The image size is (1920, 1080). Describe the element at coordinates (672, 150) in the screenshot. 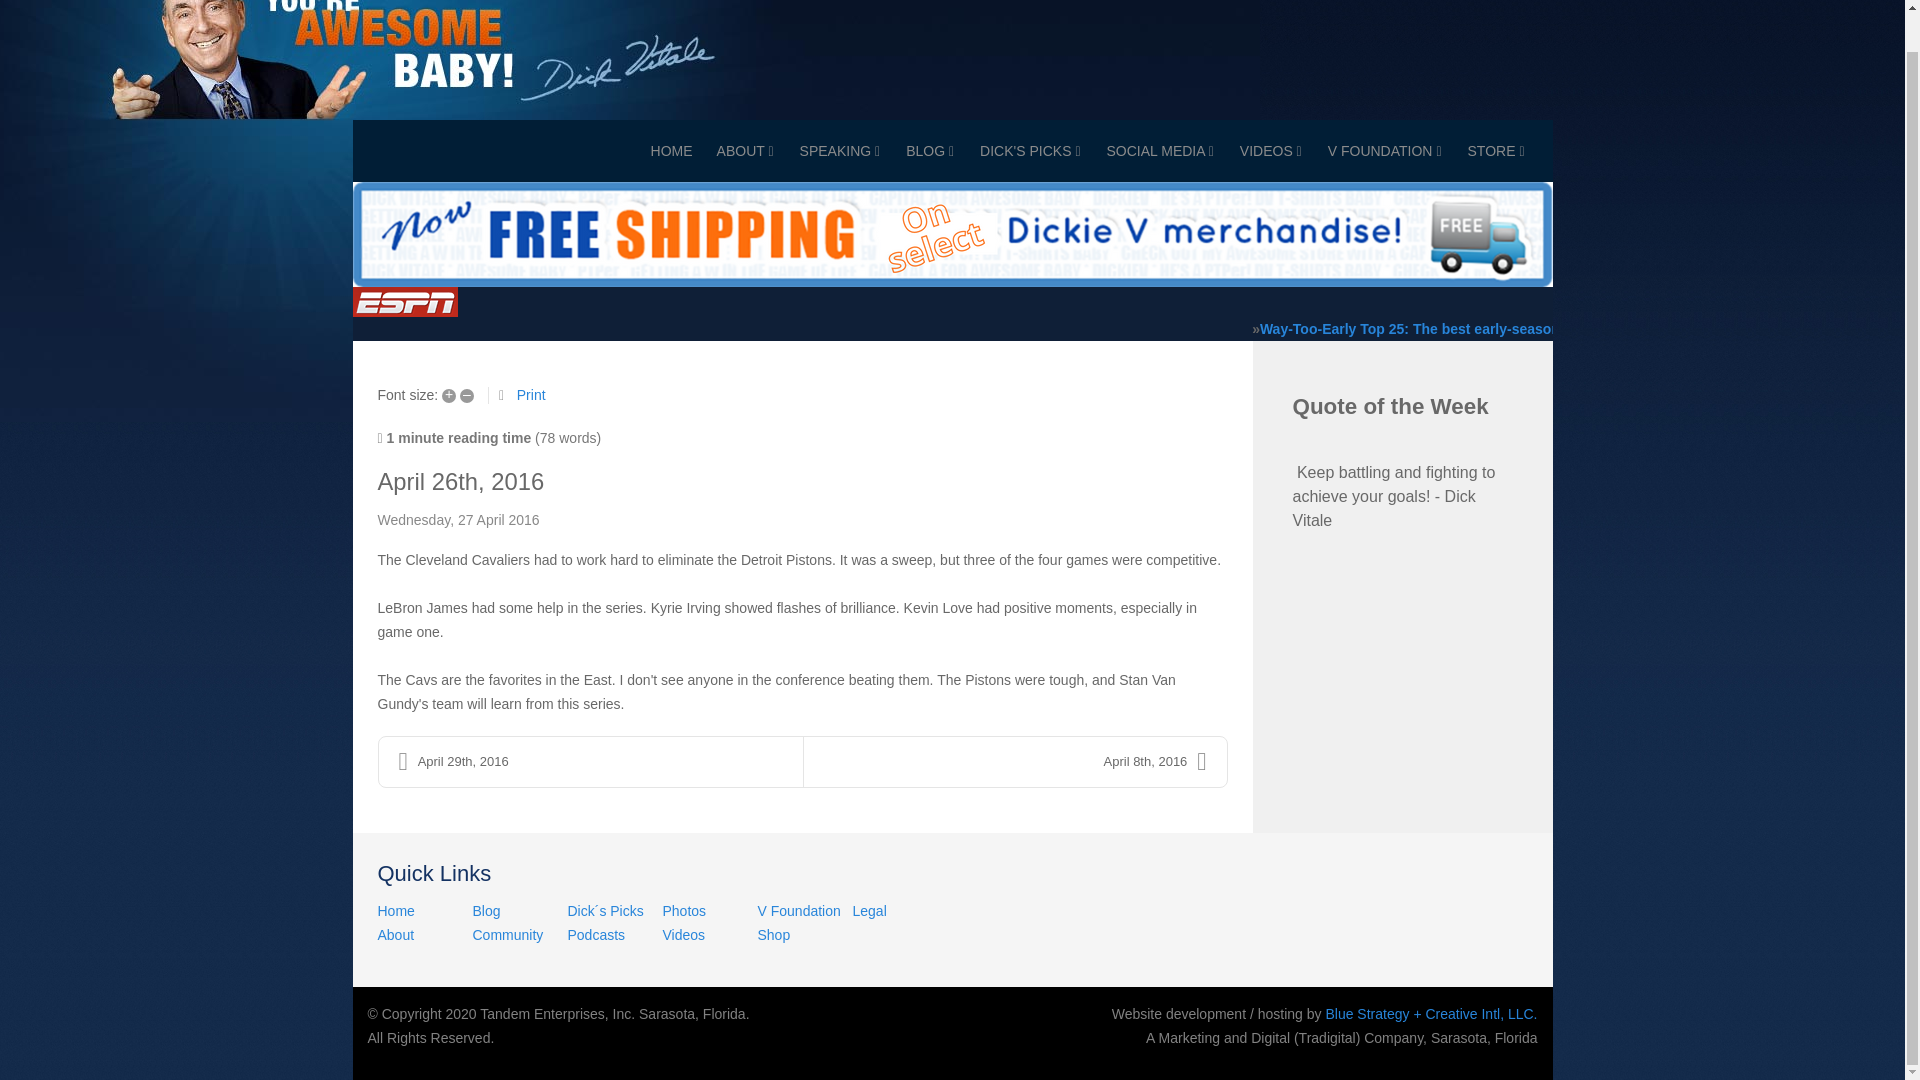

I see `HOME` at that location.